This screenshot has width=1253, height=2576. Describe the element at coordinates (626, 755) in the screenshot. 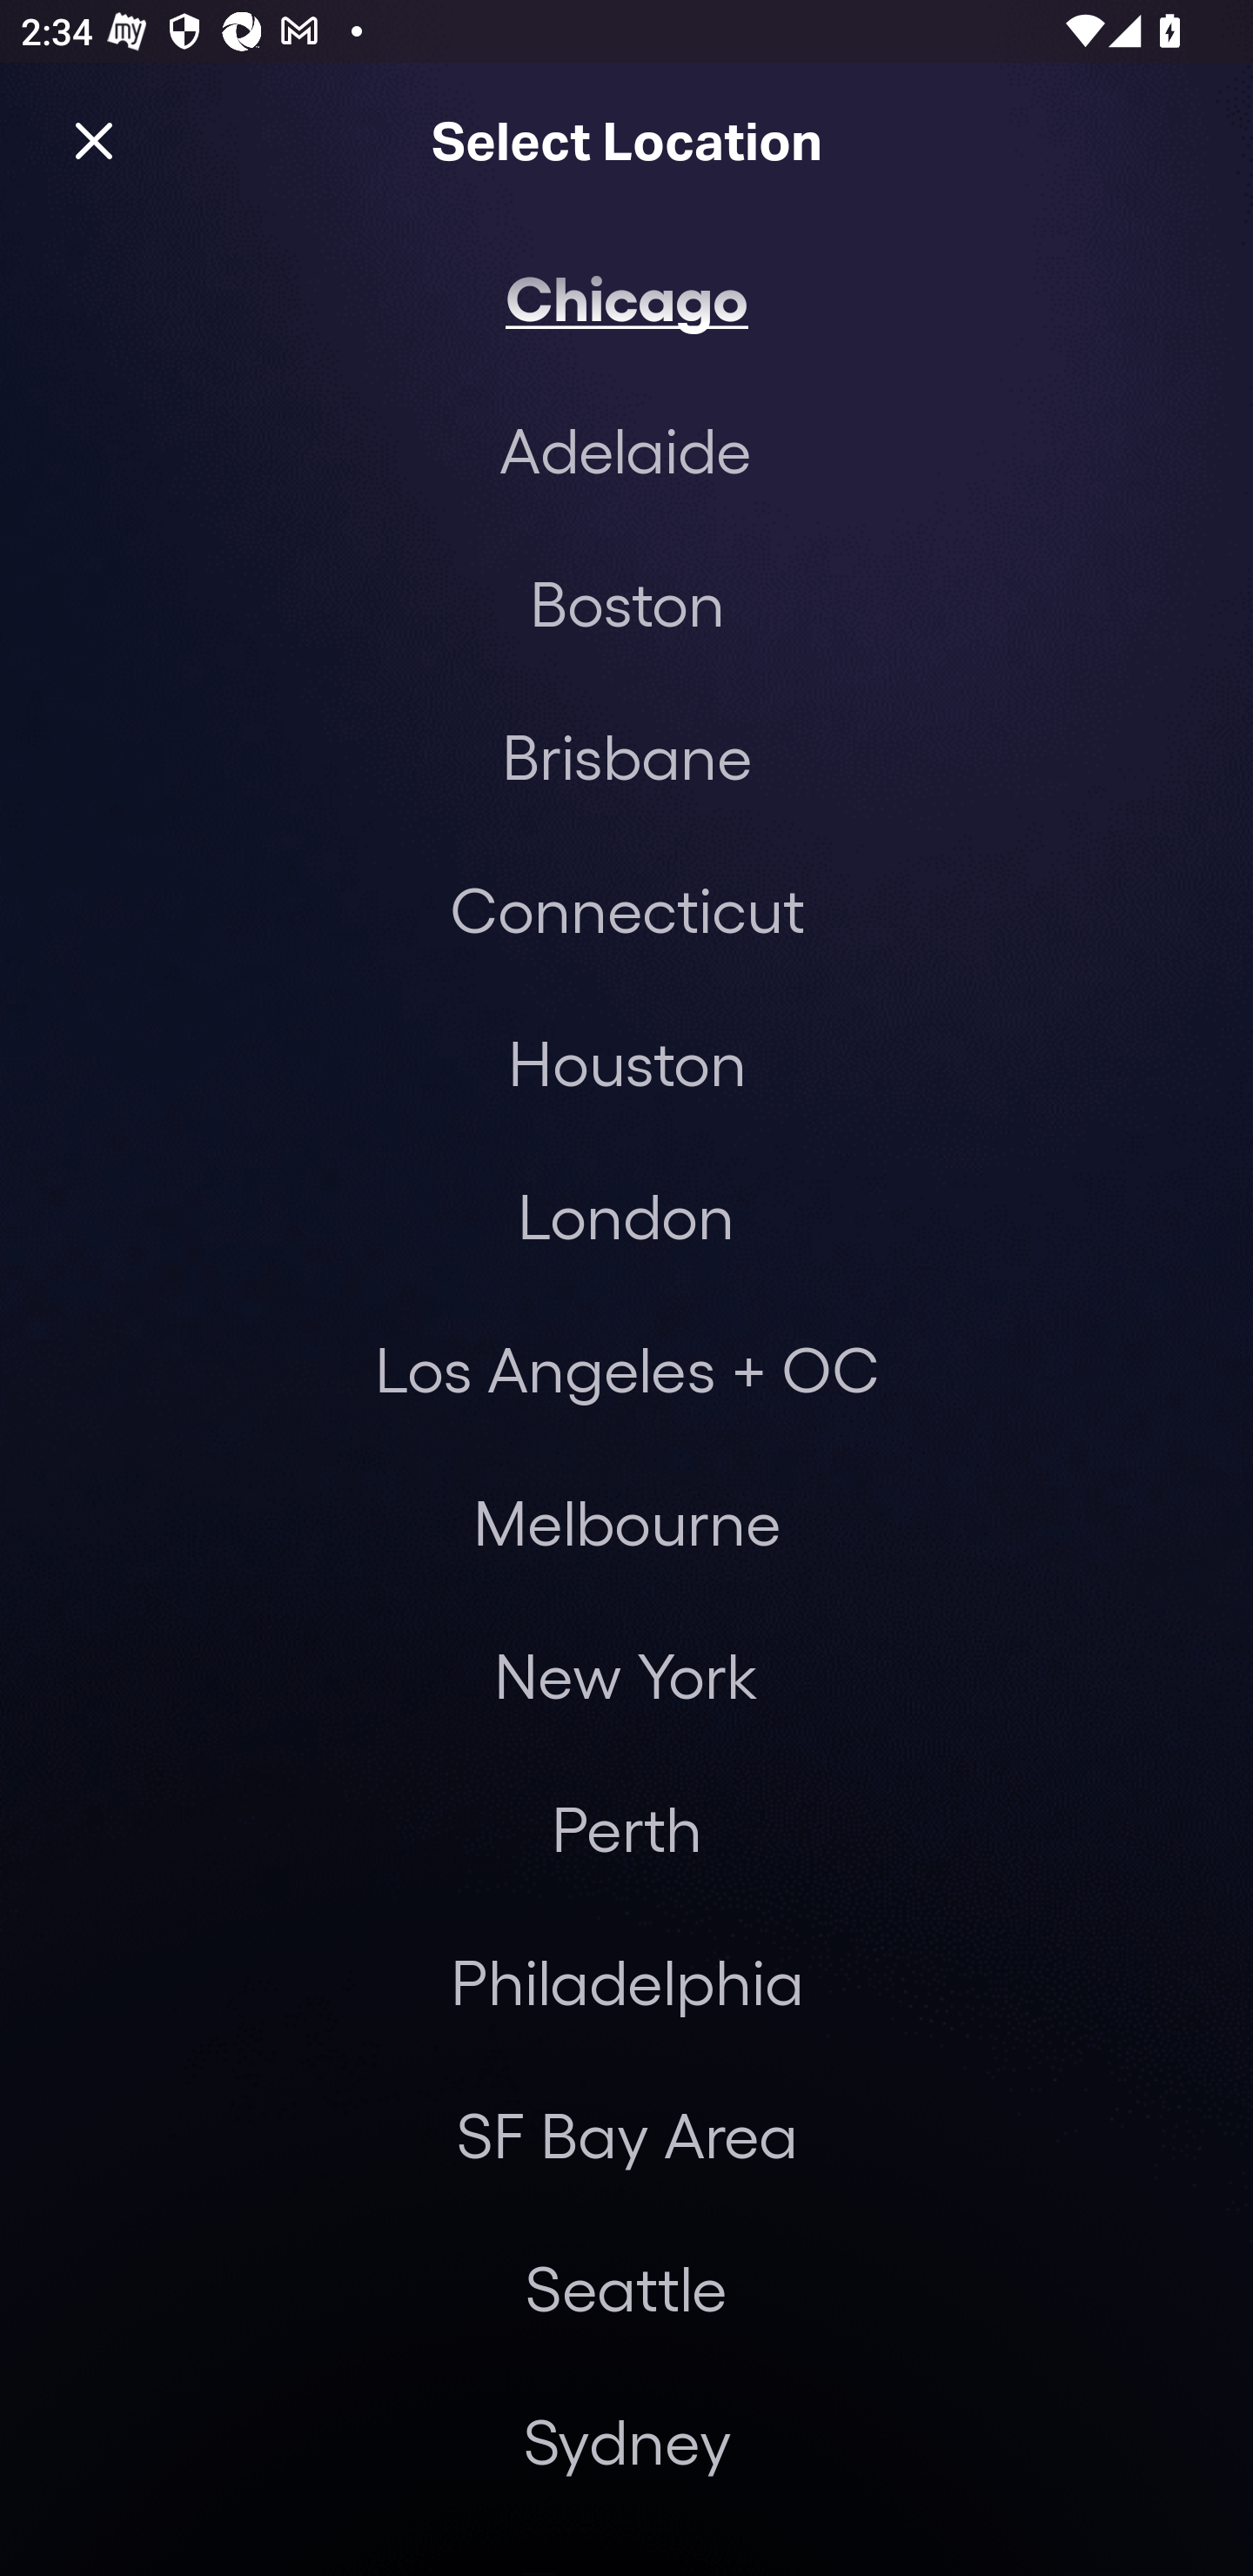

I see `Brisbane` at that location.